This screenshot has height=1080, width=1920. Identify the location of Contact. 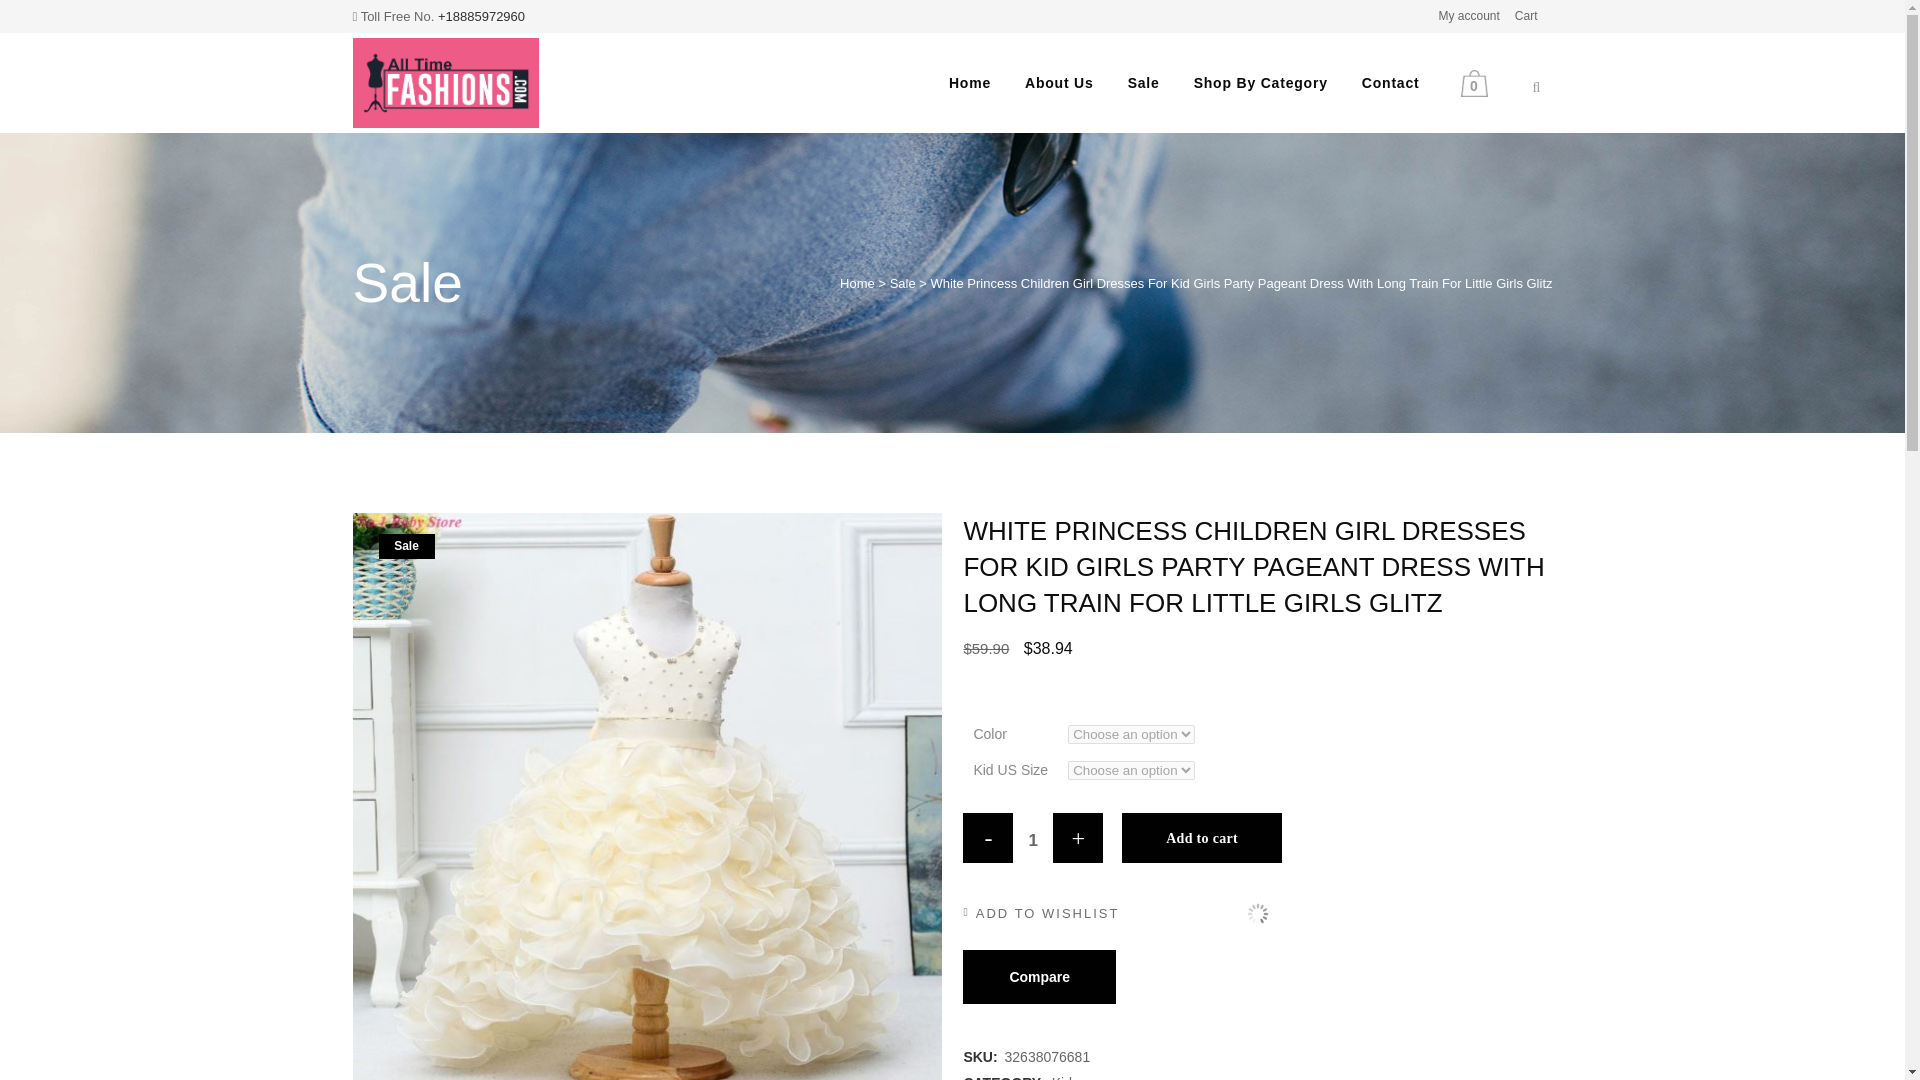
(1390, 82).